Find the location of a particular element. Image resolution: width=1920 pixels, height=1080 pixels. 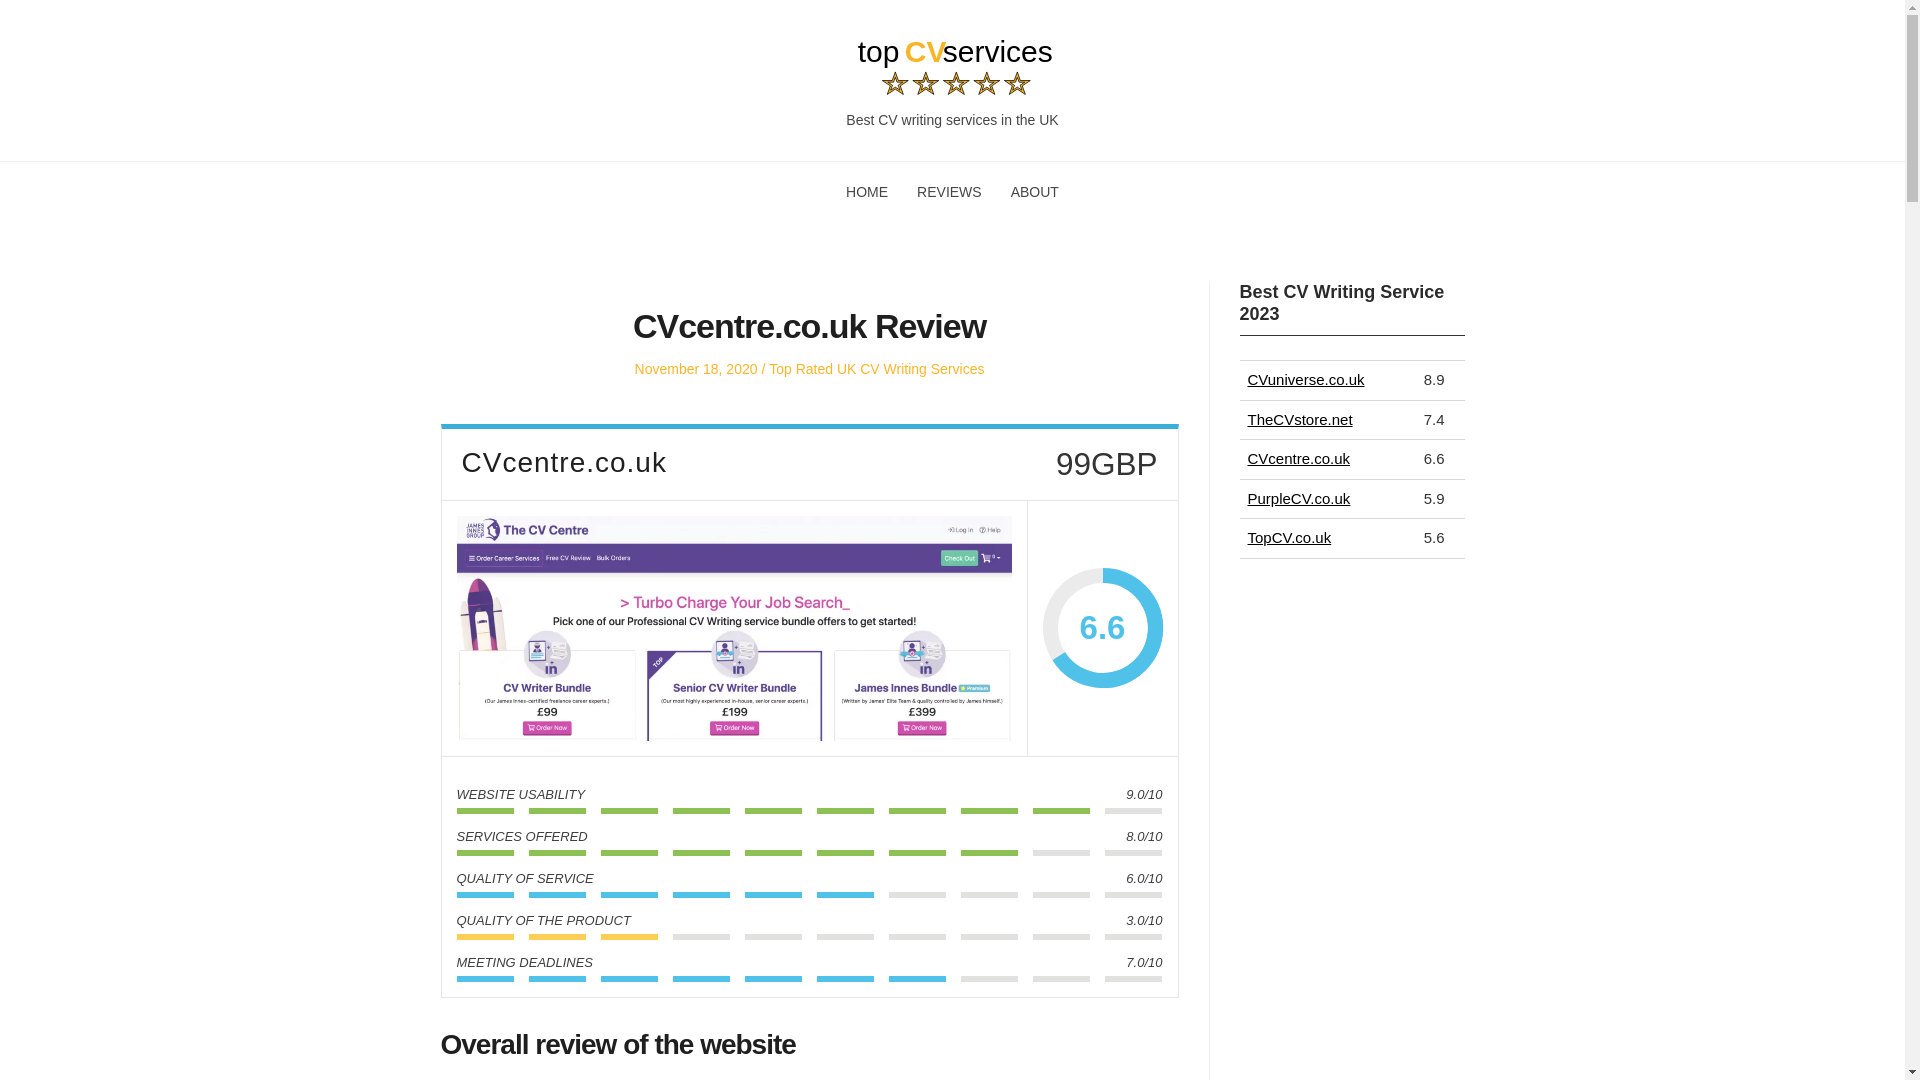

November 18, 2020 is located at coordinates (696, 368).